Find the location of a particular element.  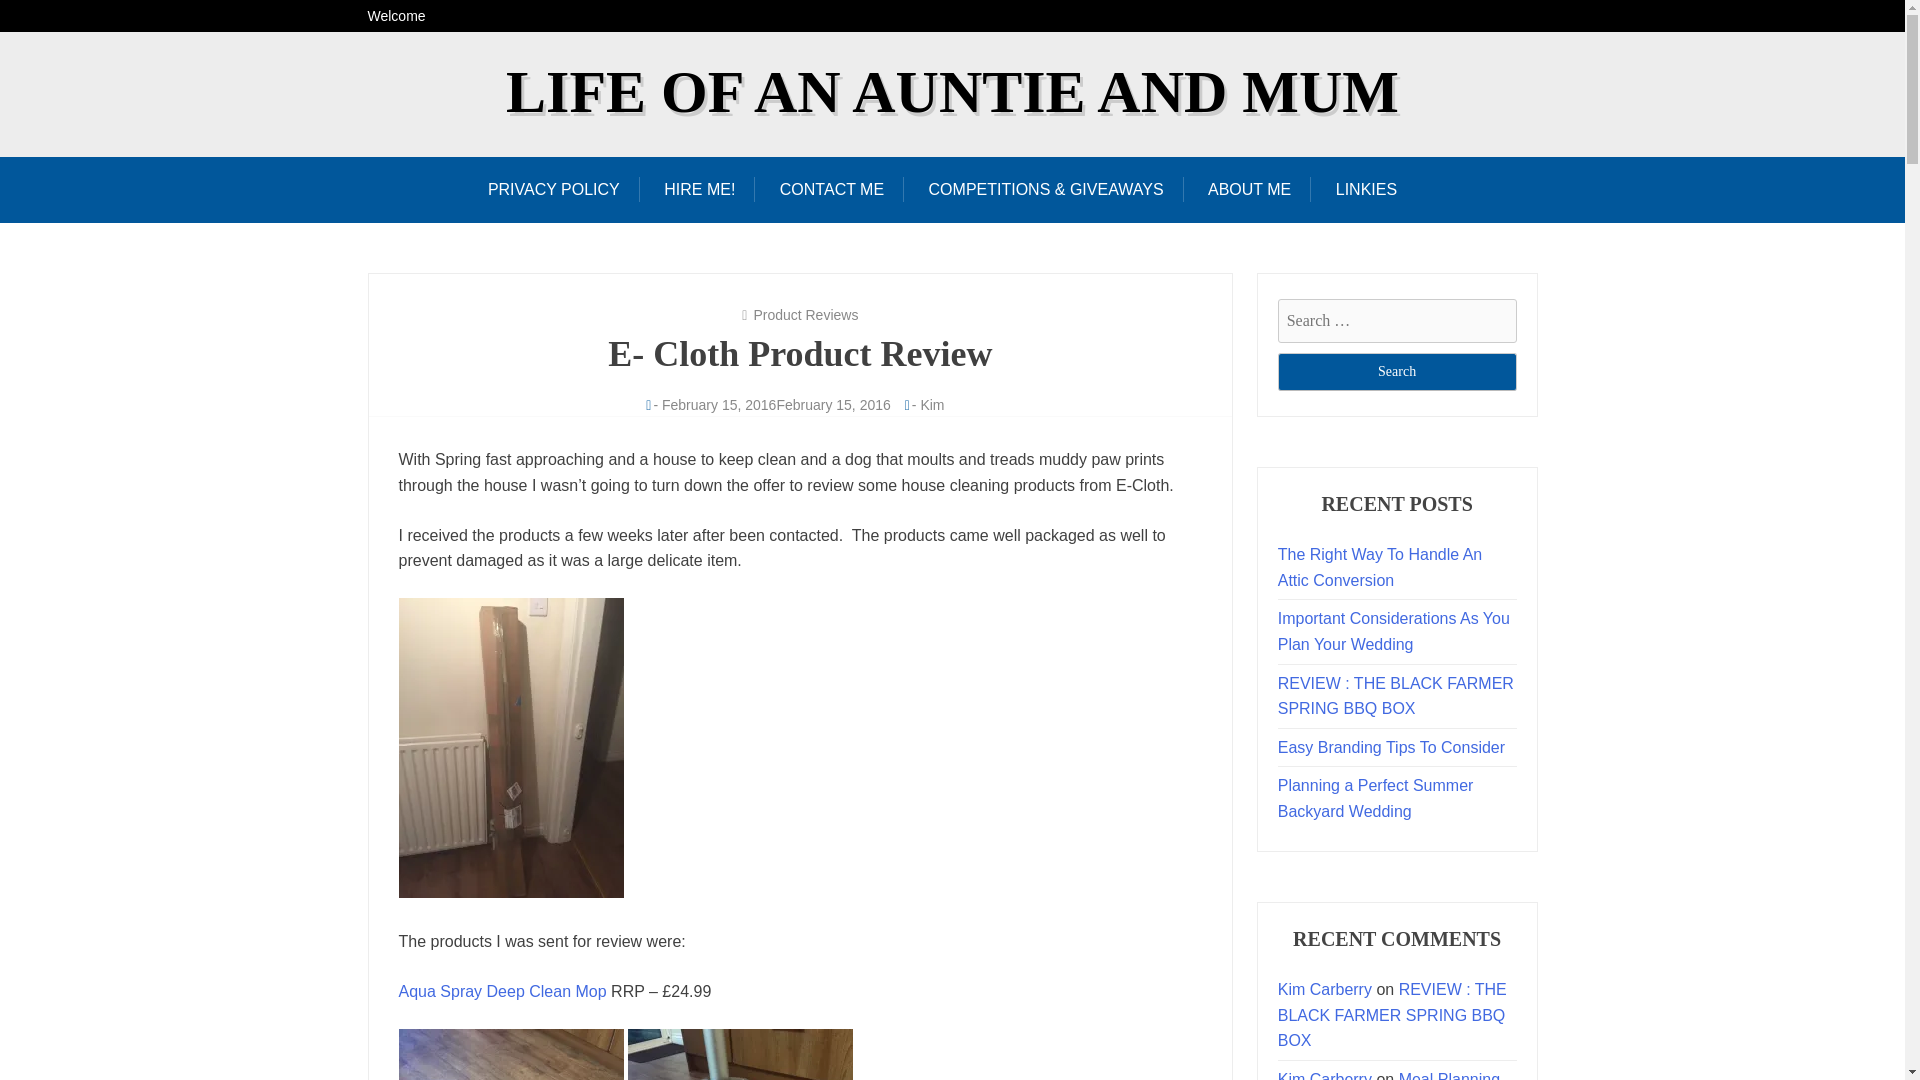

LIFE OF AN AUNTIE AND MUM is located at coordinates (952, 92).